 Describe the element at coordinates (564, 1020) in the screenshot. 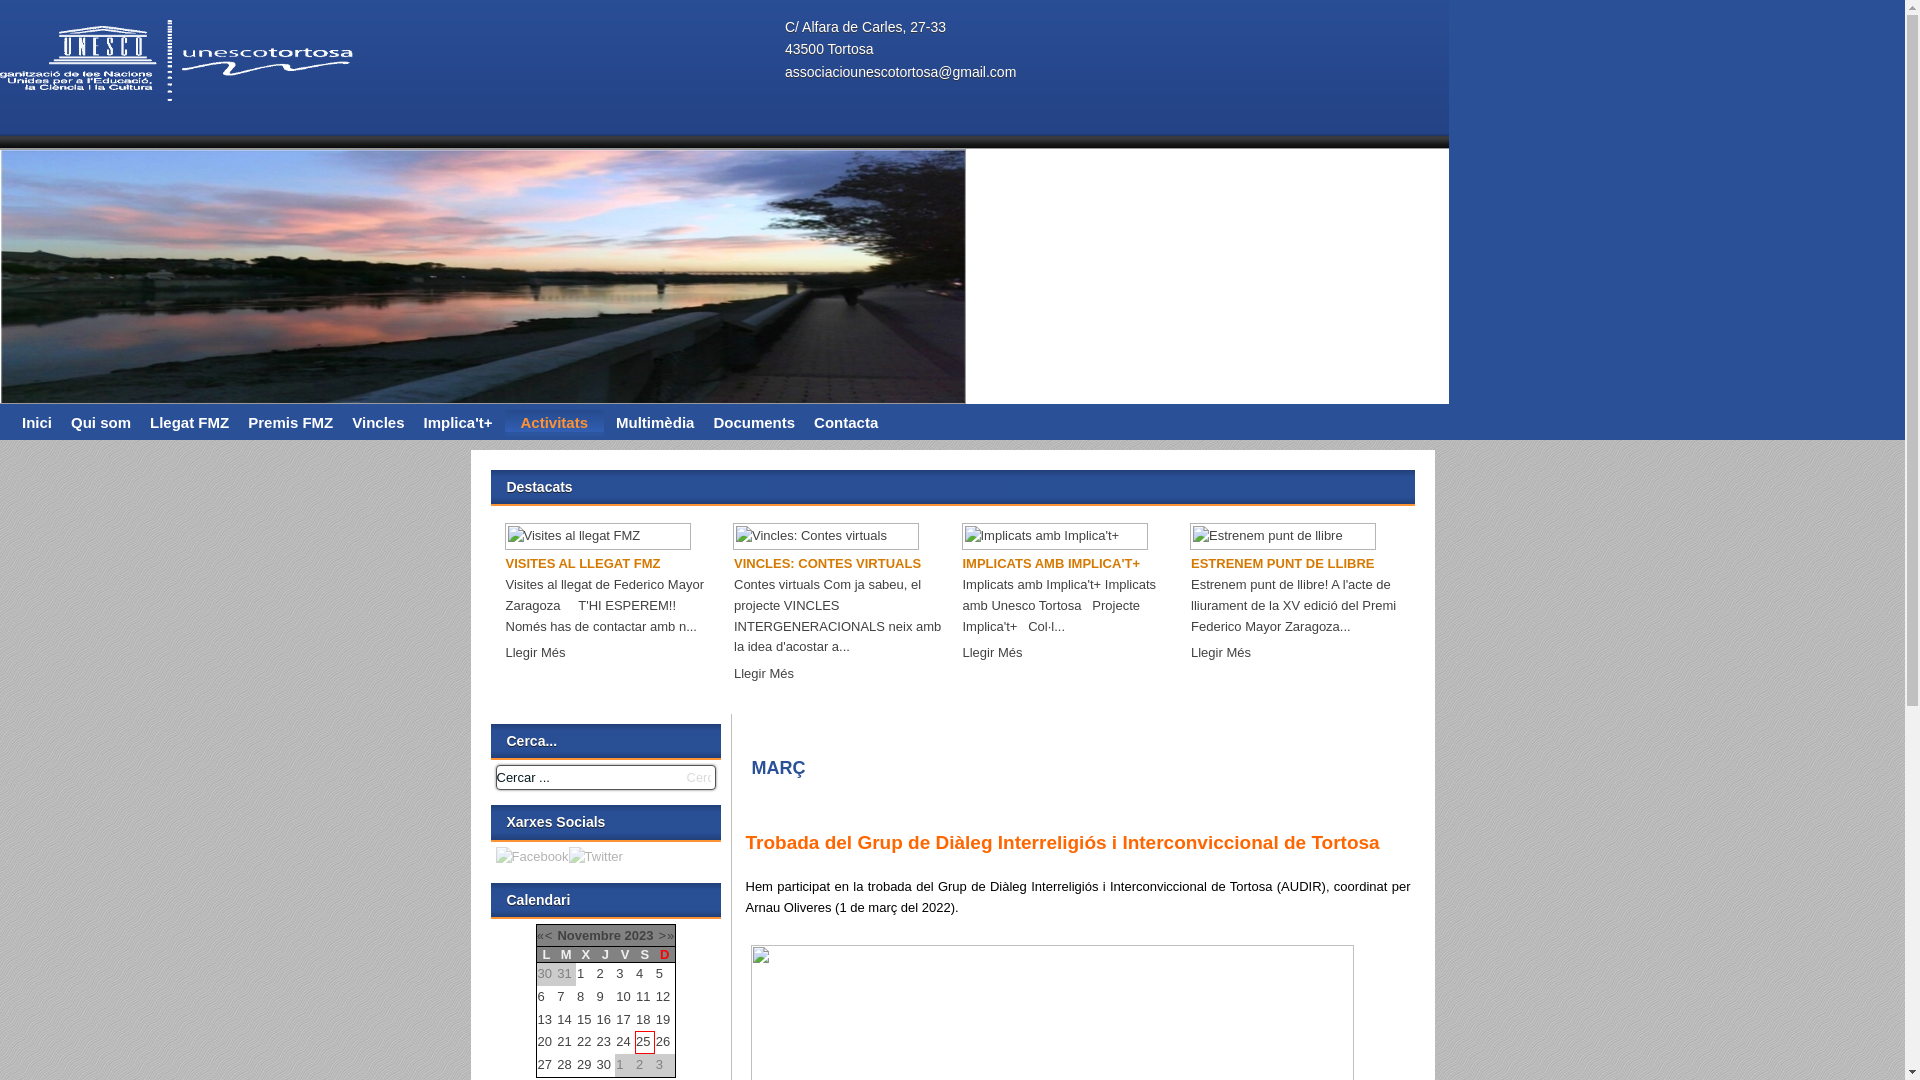

I see `14` at that location.